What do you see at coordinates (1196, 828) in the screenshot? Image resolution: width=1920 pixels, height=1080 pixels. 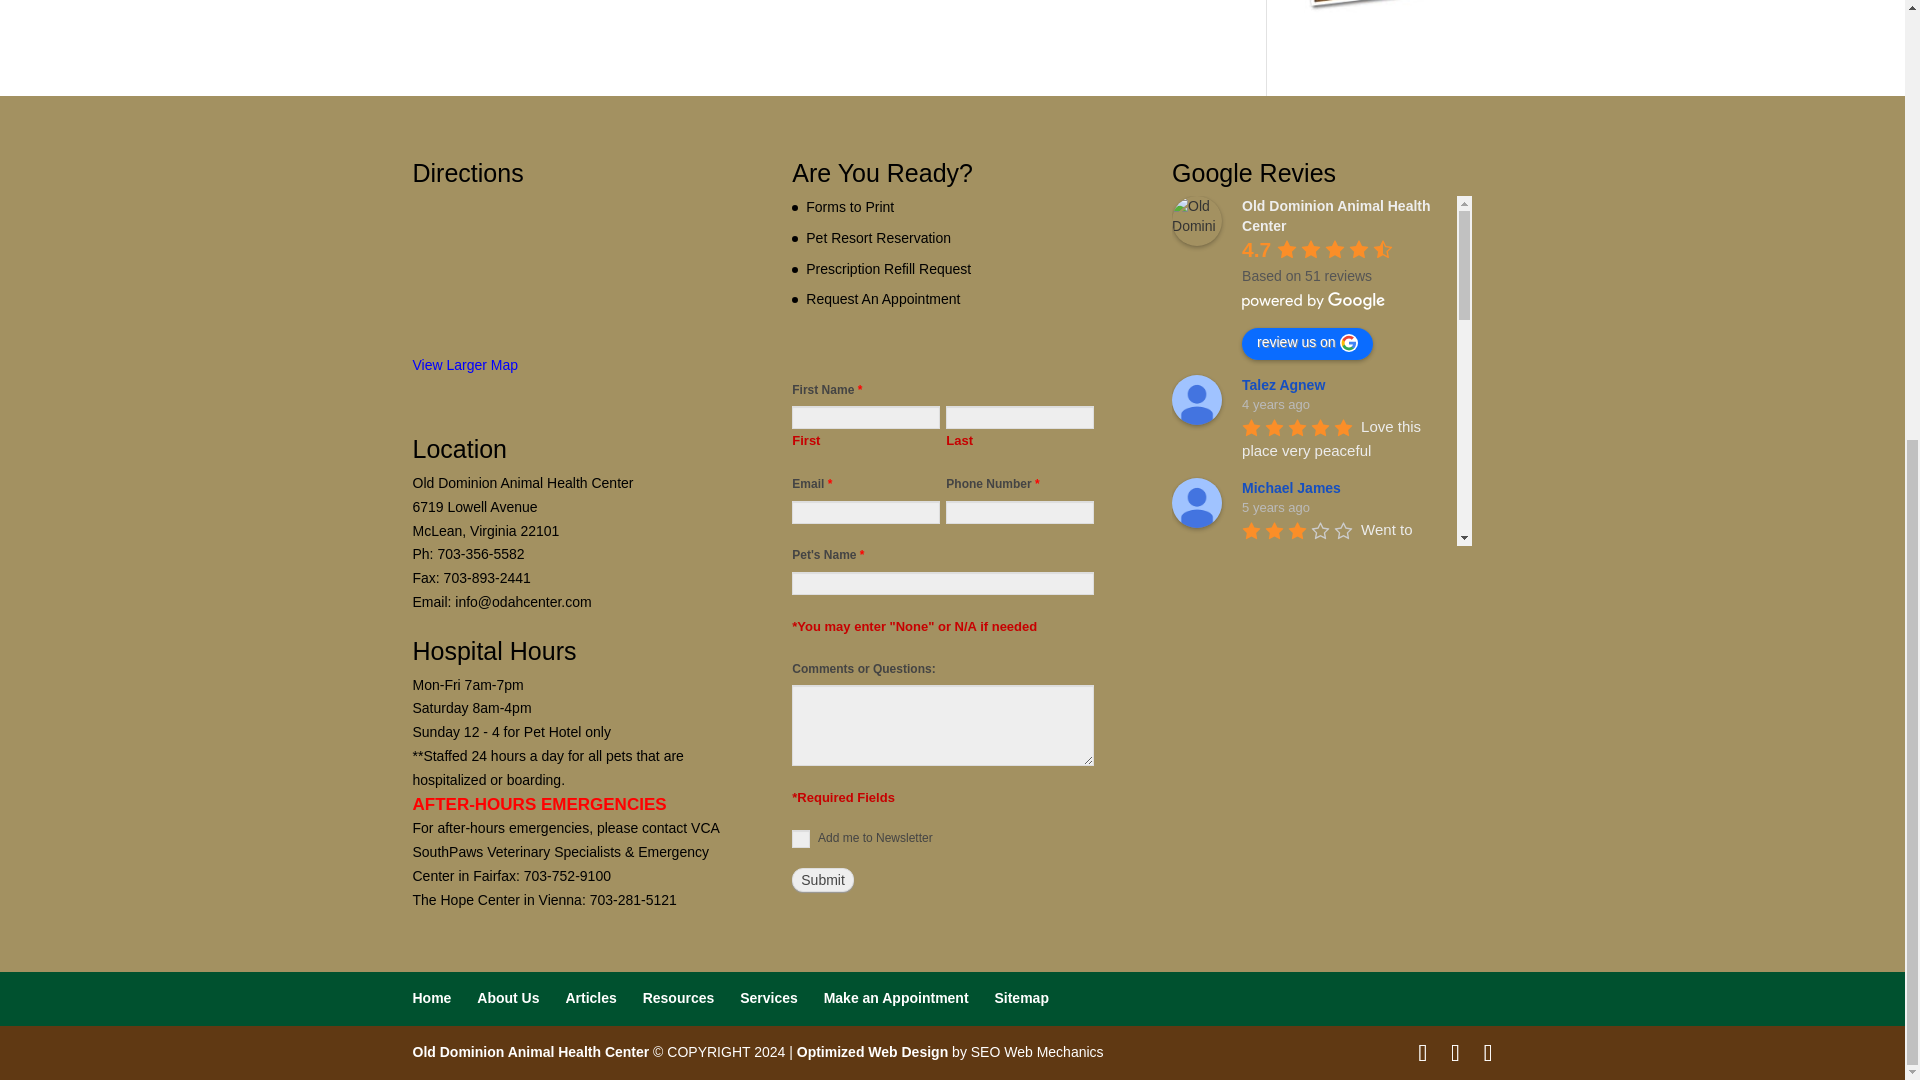 I see `Scott McDermond` at bounding box center [1196, 828].